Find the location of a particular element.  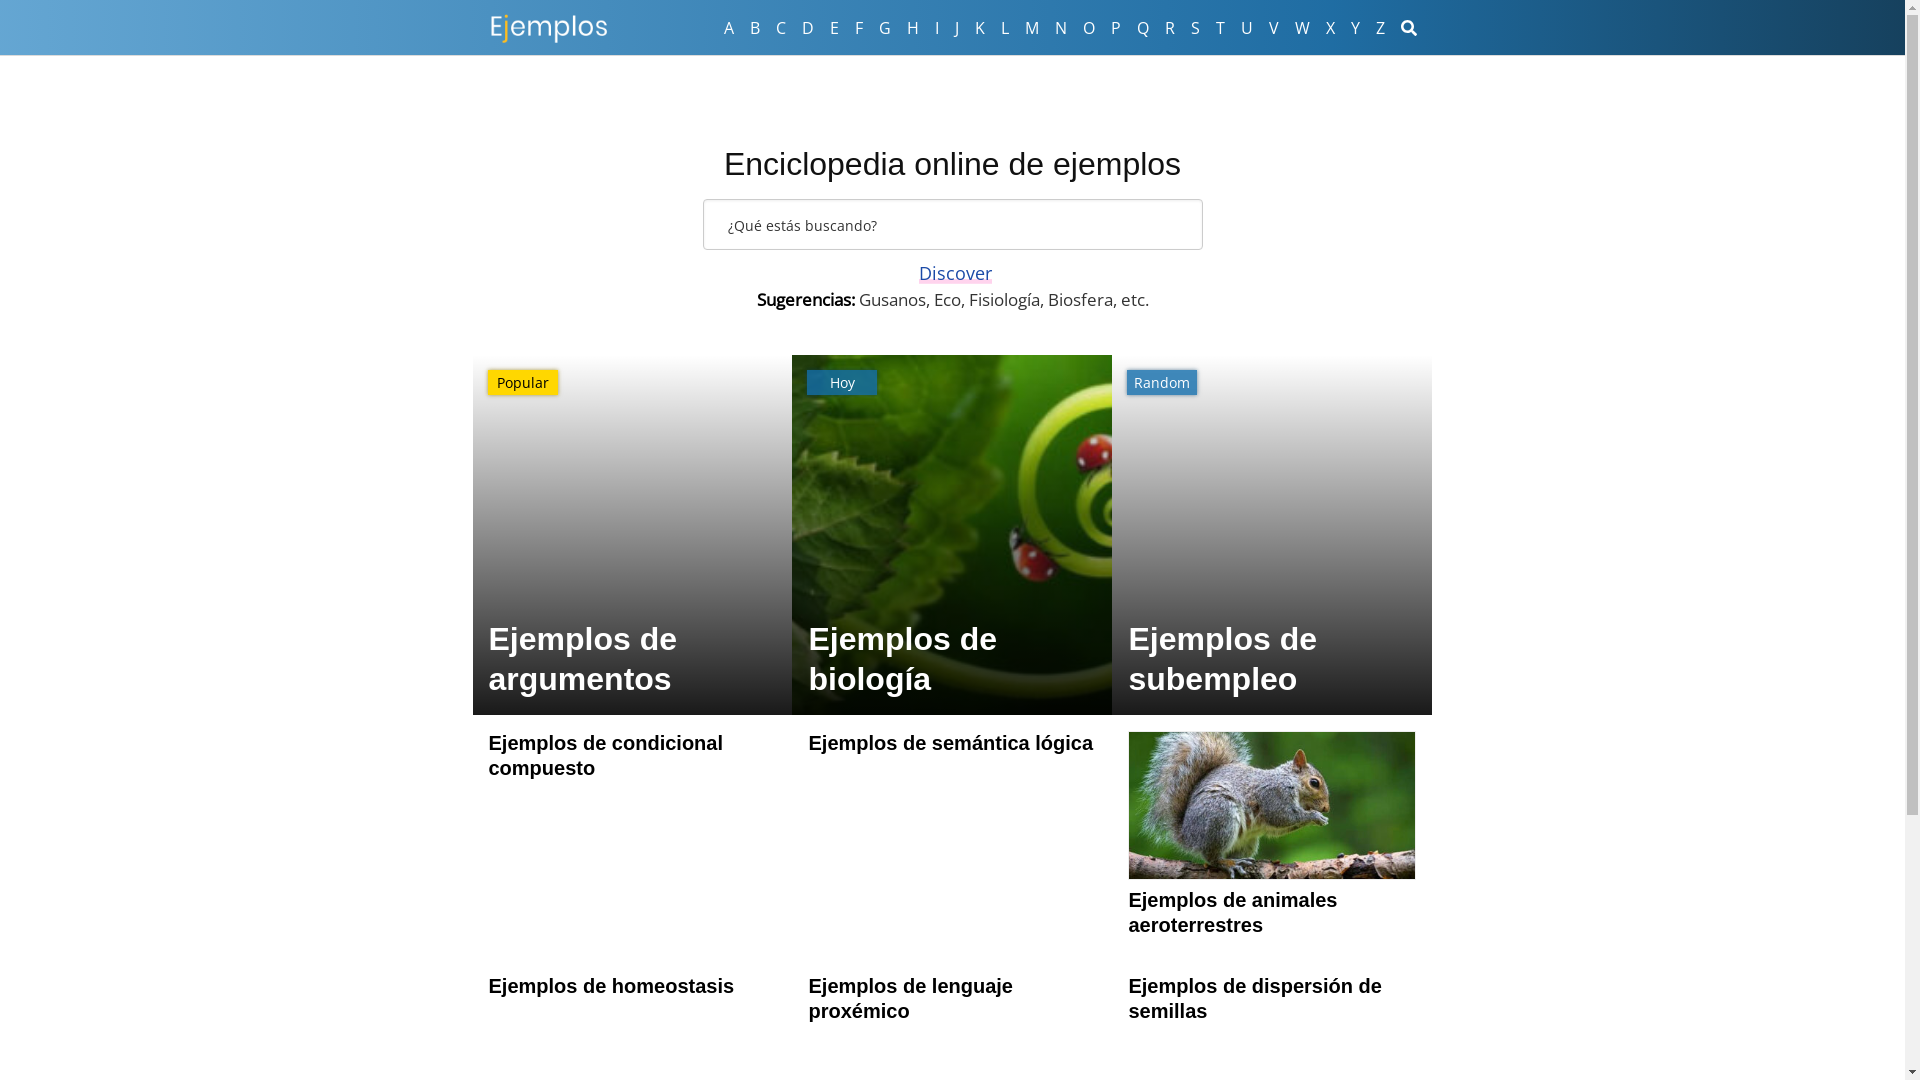

K is located at coordinates (978, 28).